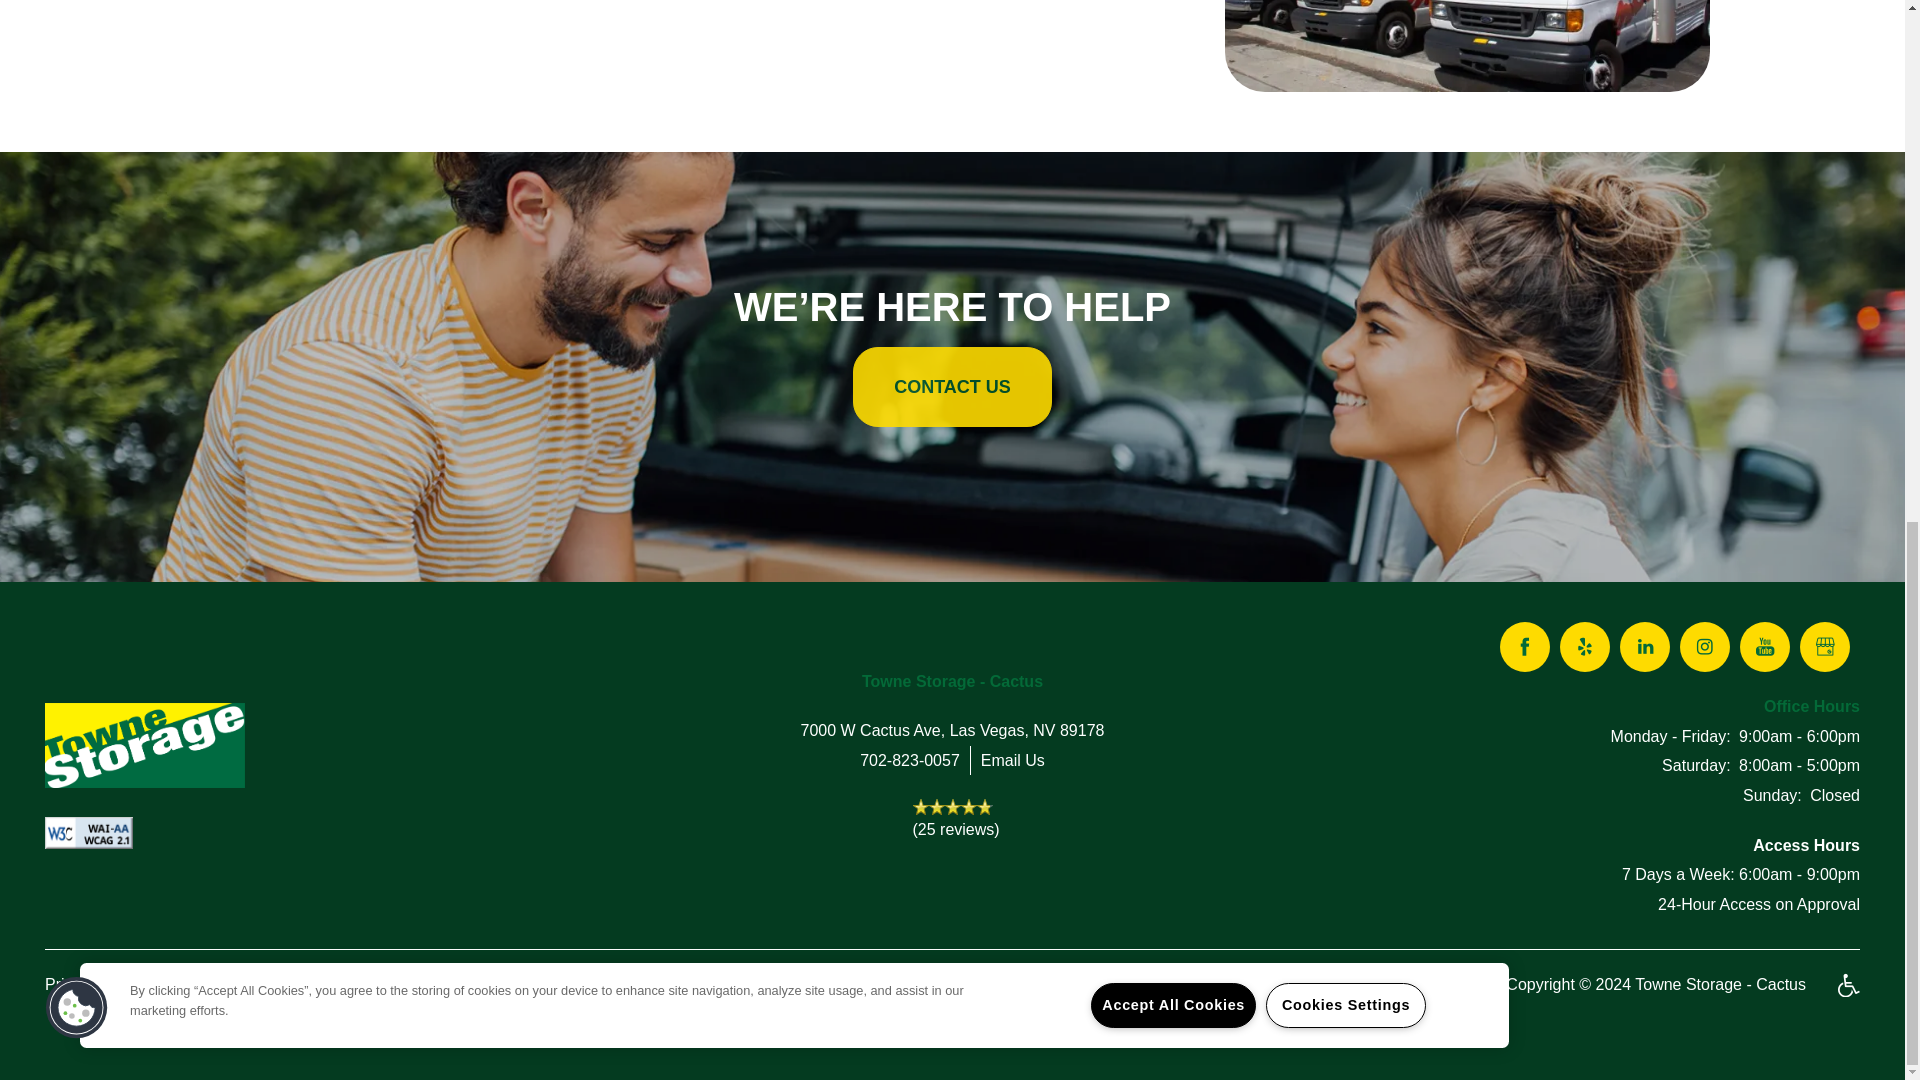 The width and height of the screenshot is (1920, 1080). I want to click on YouTube, so click(1764, 646).